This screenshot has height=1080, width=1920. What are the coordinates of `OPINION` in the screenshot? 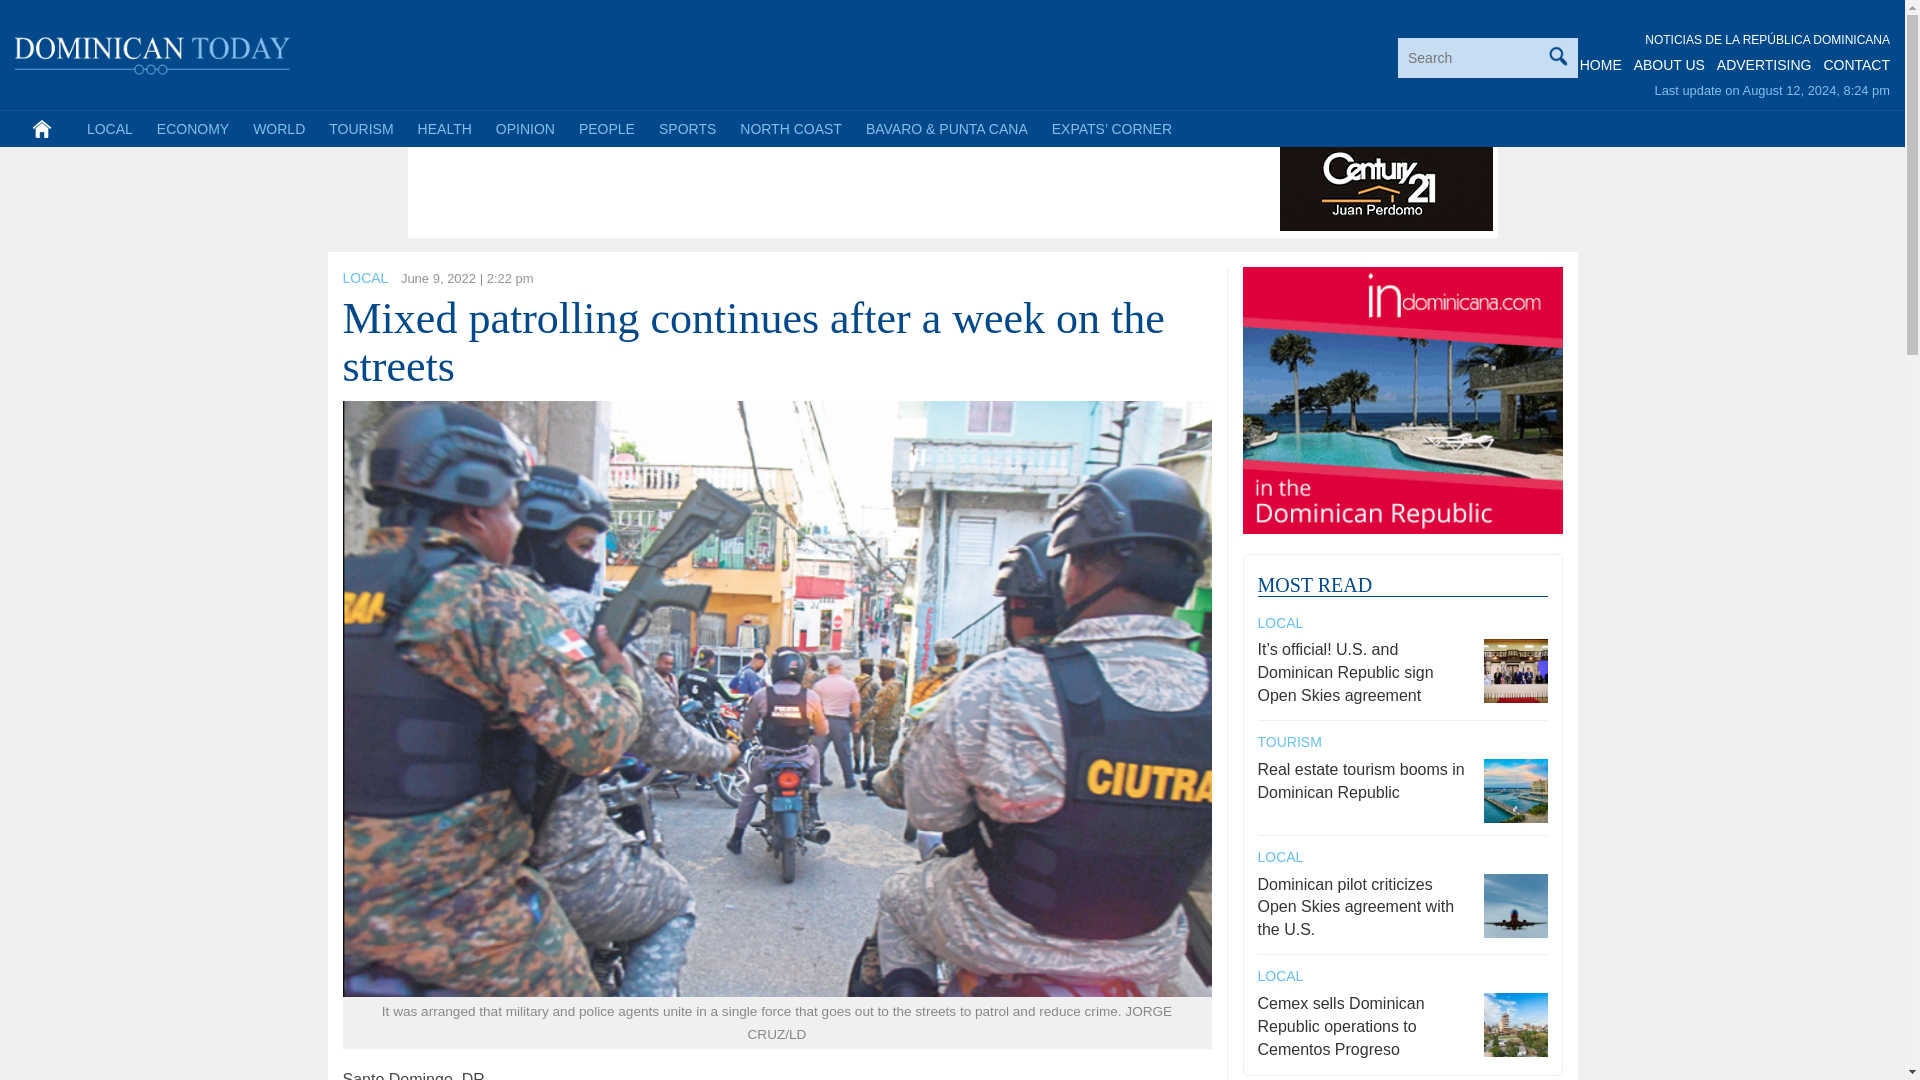 It's located at (524, 128).